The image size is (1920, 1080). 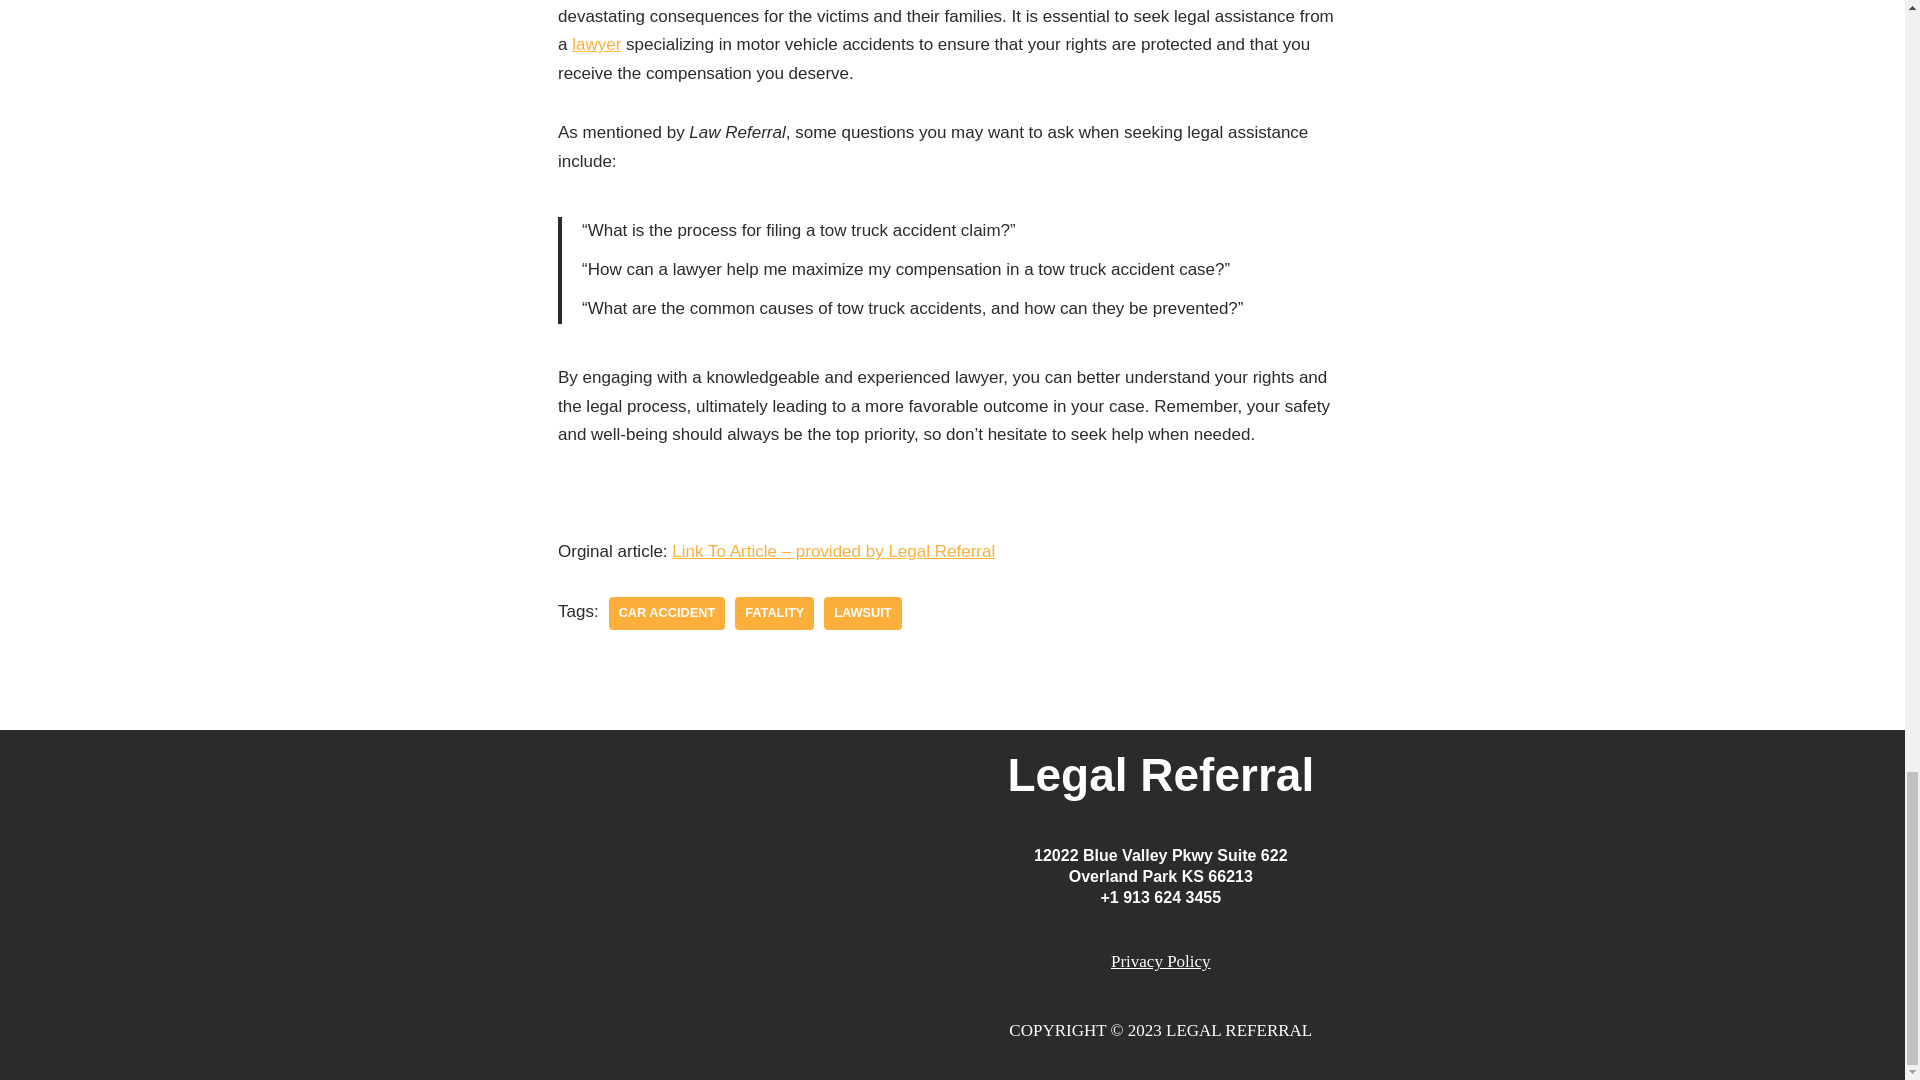 I want to click on lawyer, so click(x=596, y=44).